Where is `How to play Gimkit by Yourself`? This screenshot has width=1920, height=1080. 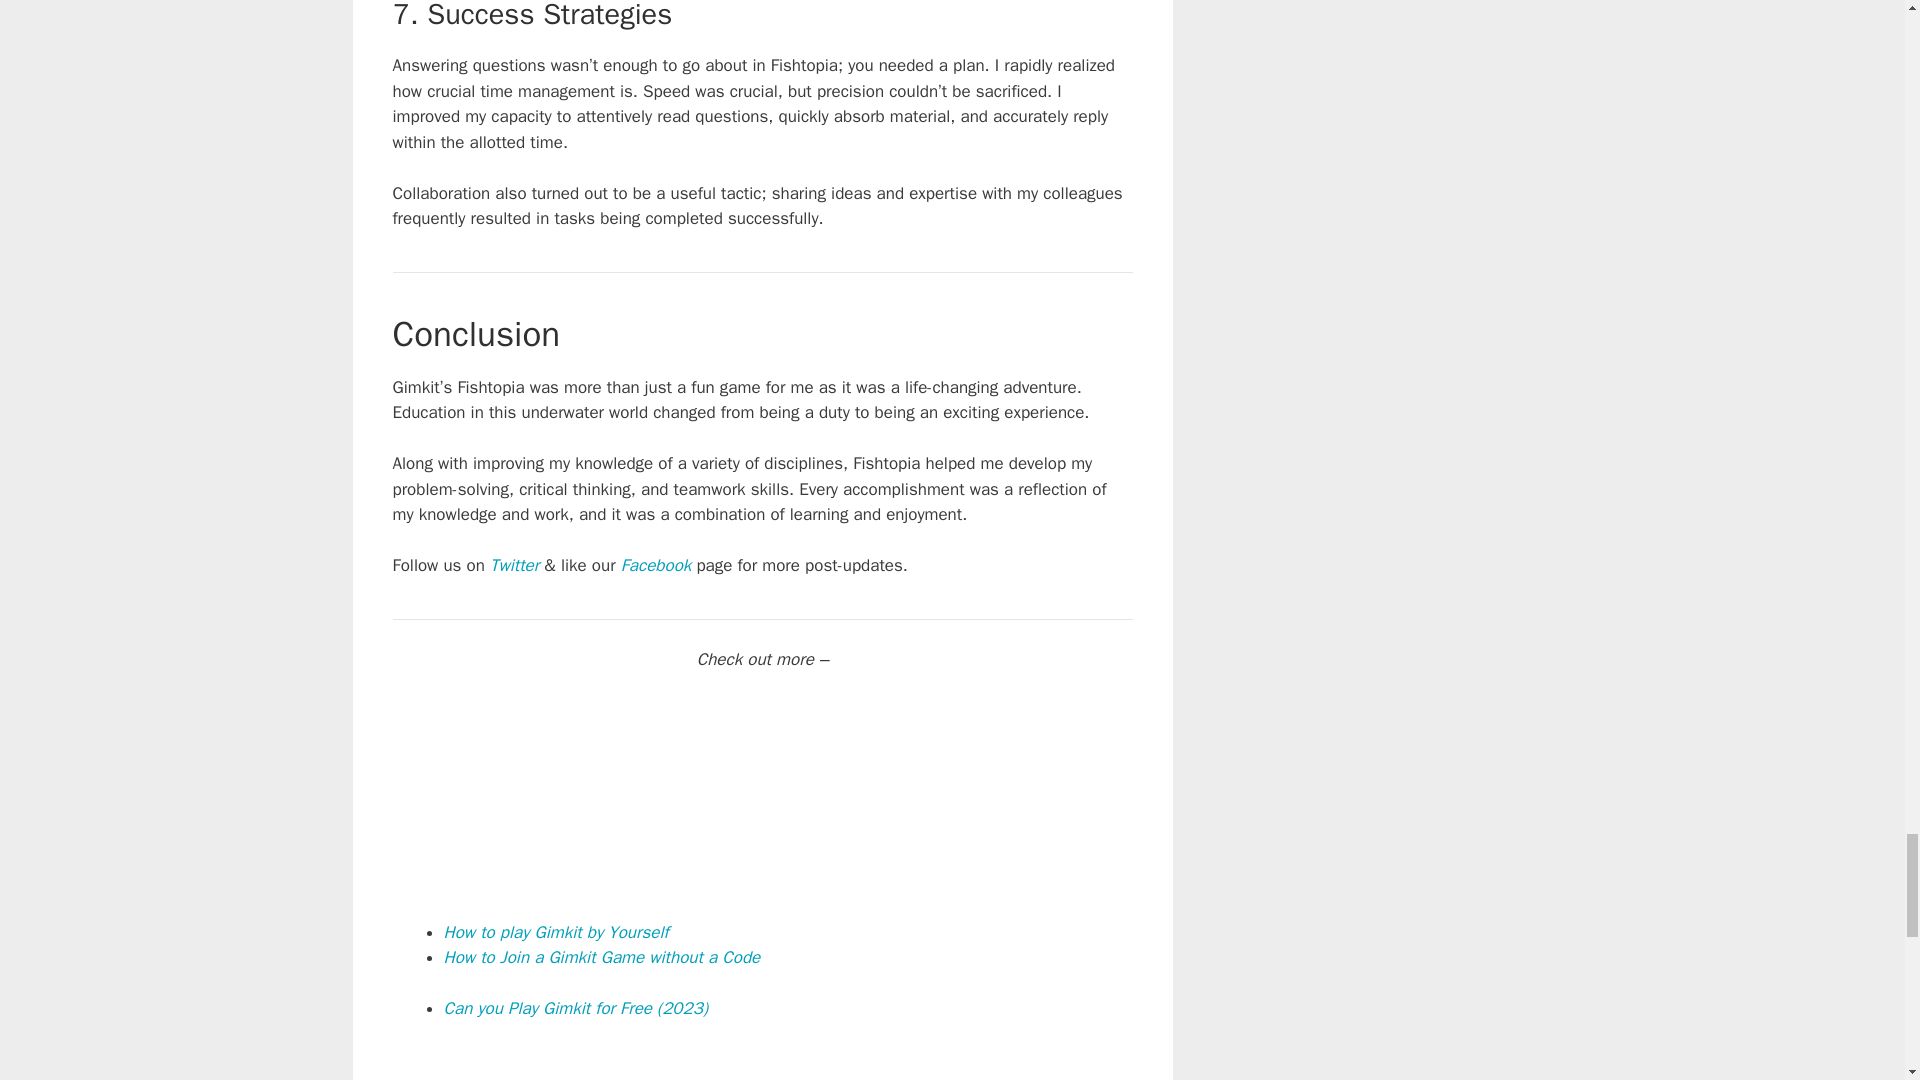 How to play Gimkit by Yourself is located at coordinates (556, 932).